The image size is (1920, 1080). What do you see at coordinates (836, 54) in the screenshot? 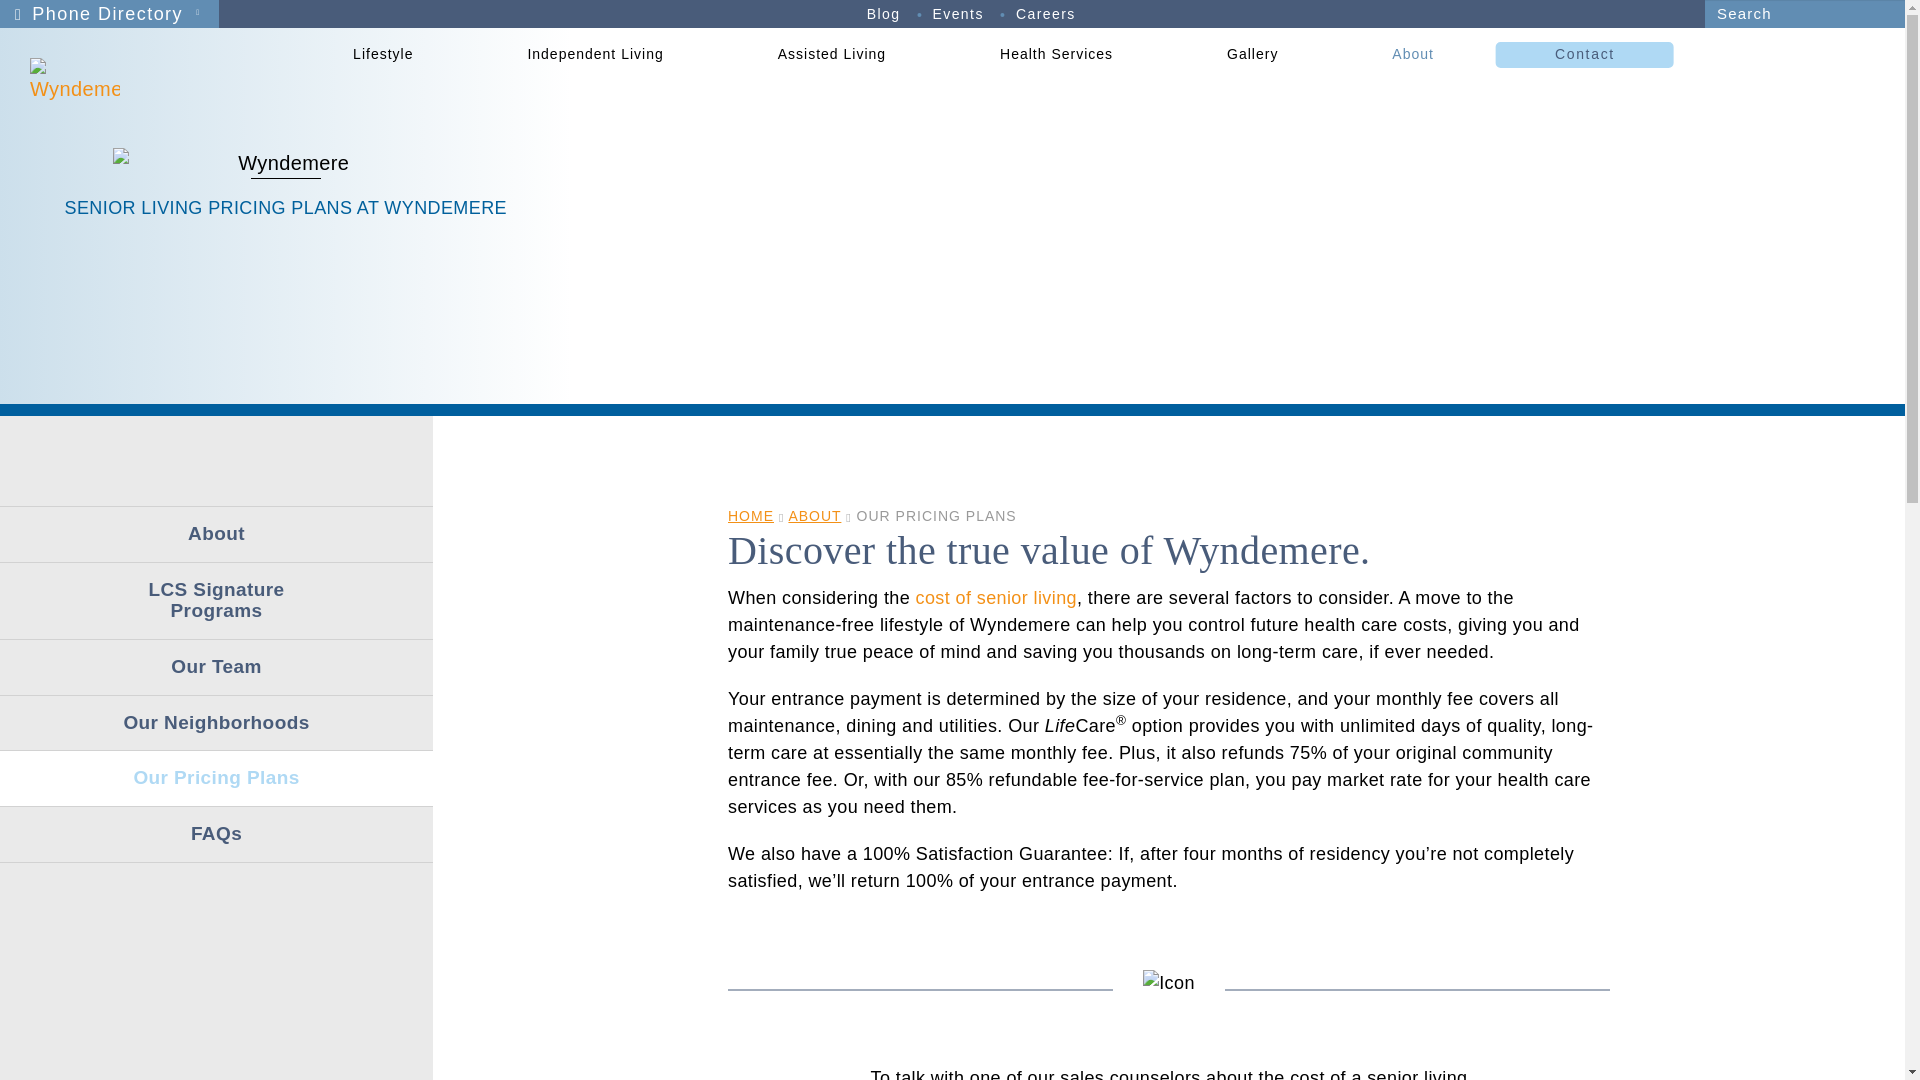
I see `Assisted Living` at bounding box center [836, 54].